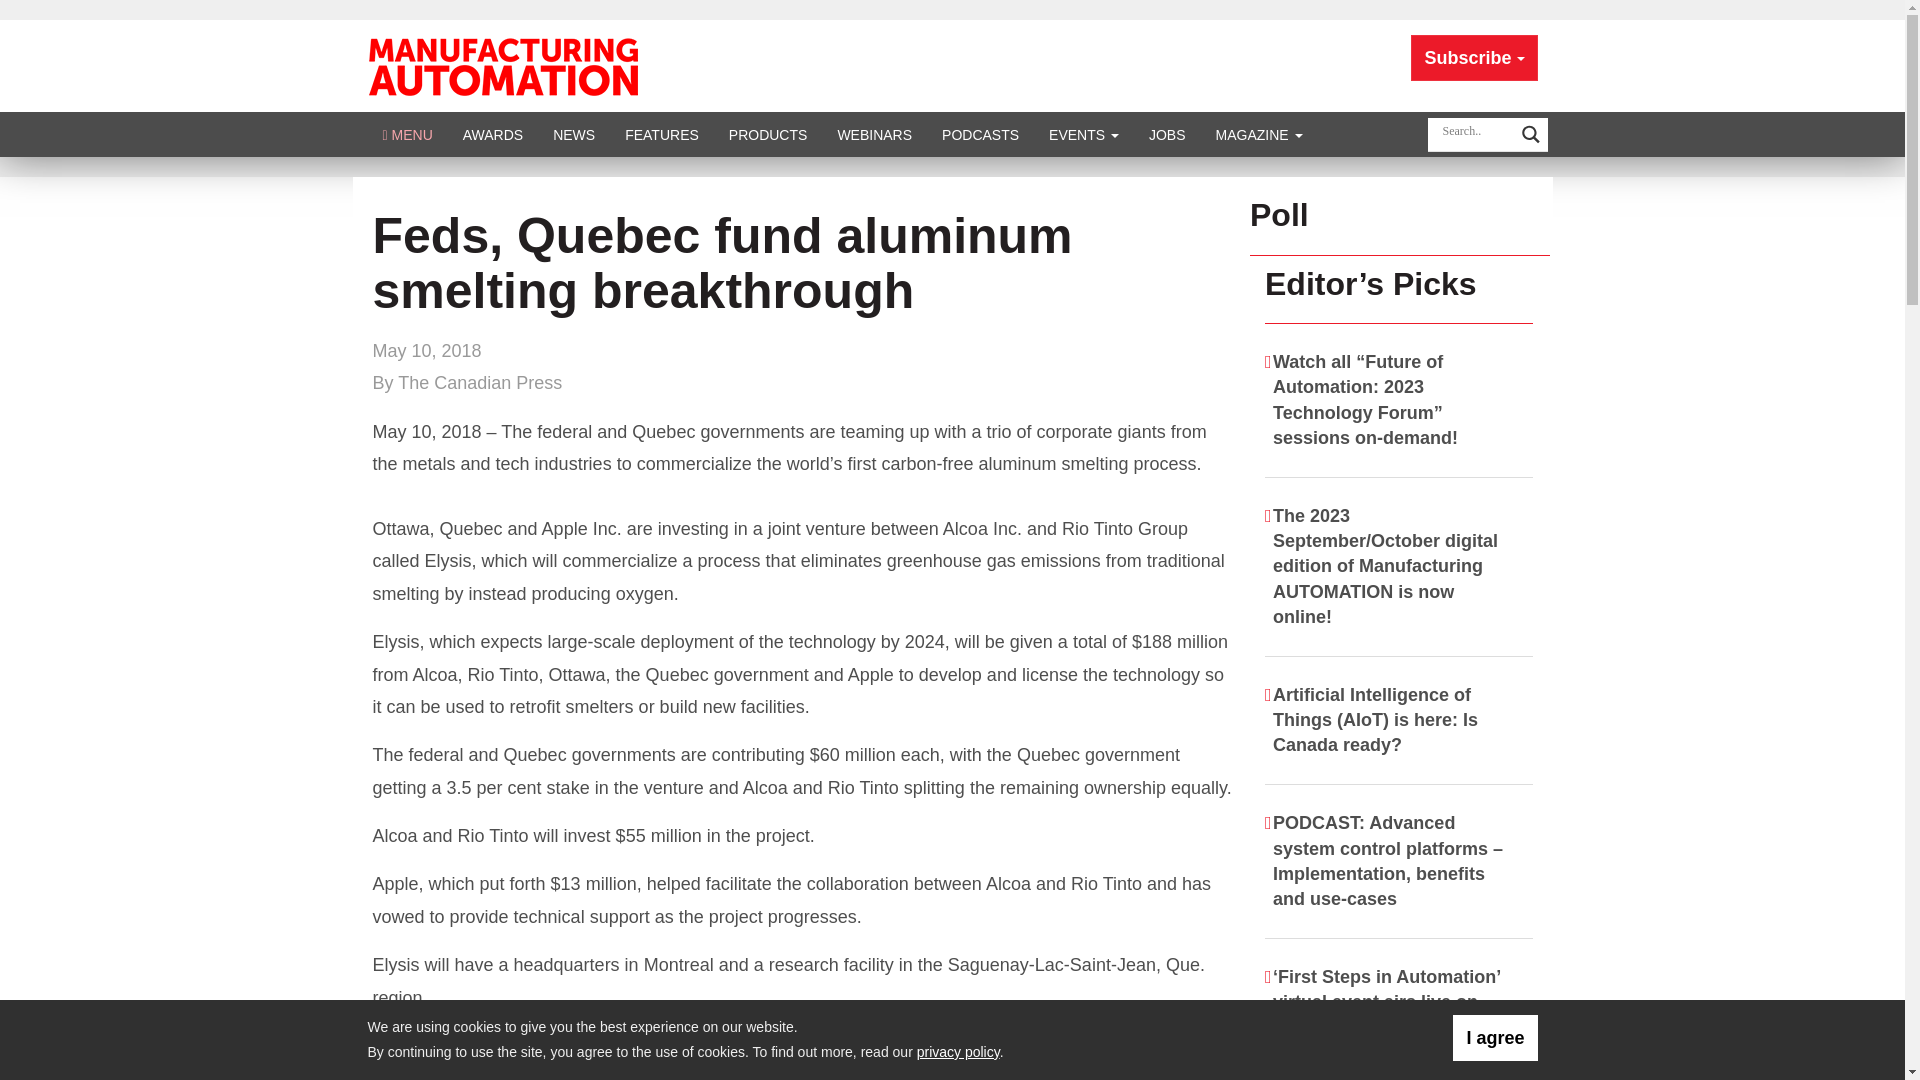 The width and height of the screenshot is (1920, 1080). What do you see at coordinates (408, 134) in the screenshot?
I see `Click to show site navigation` at bounding box center [408, 134].